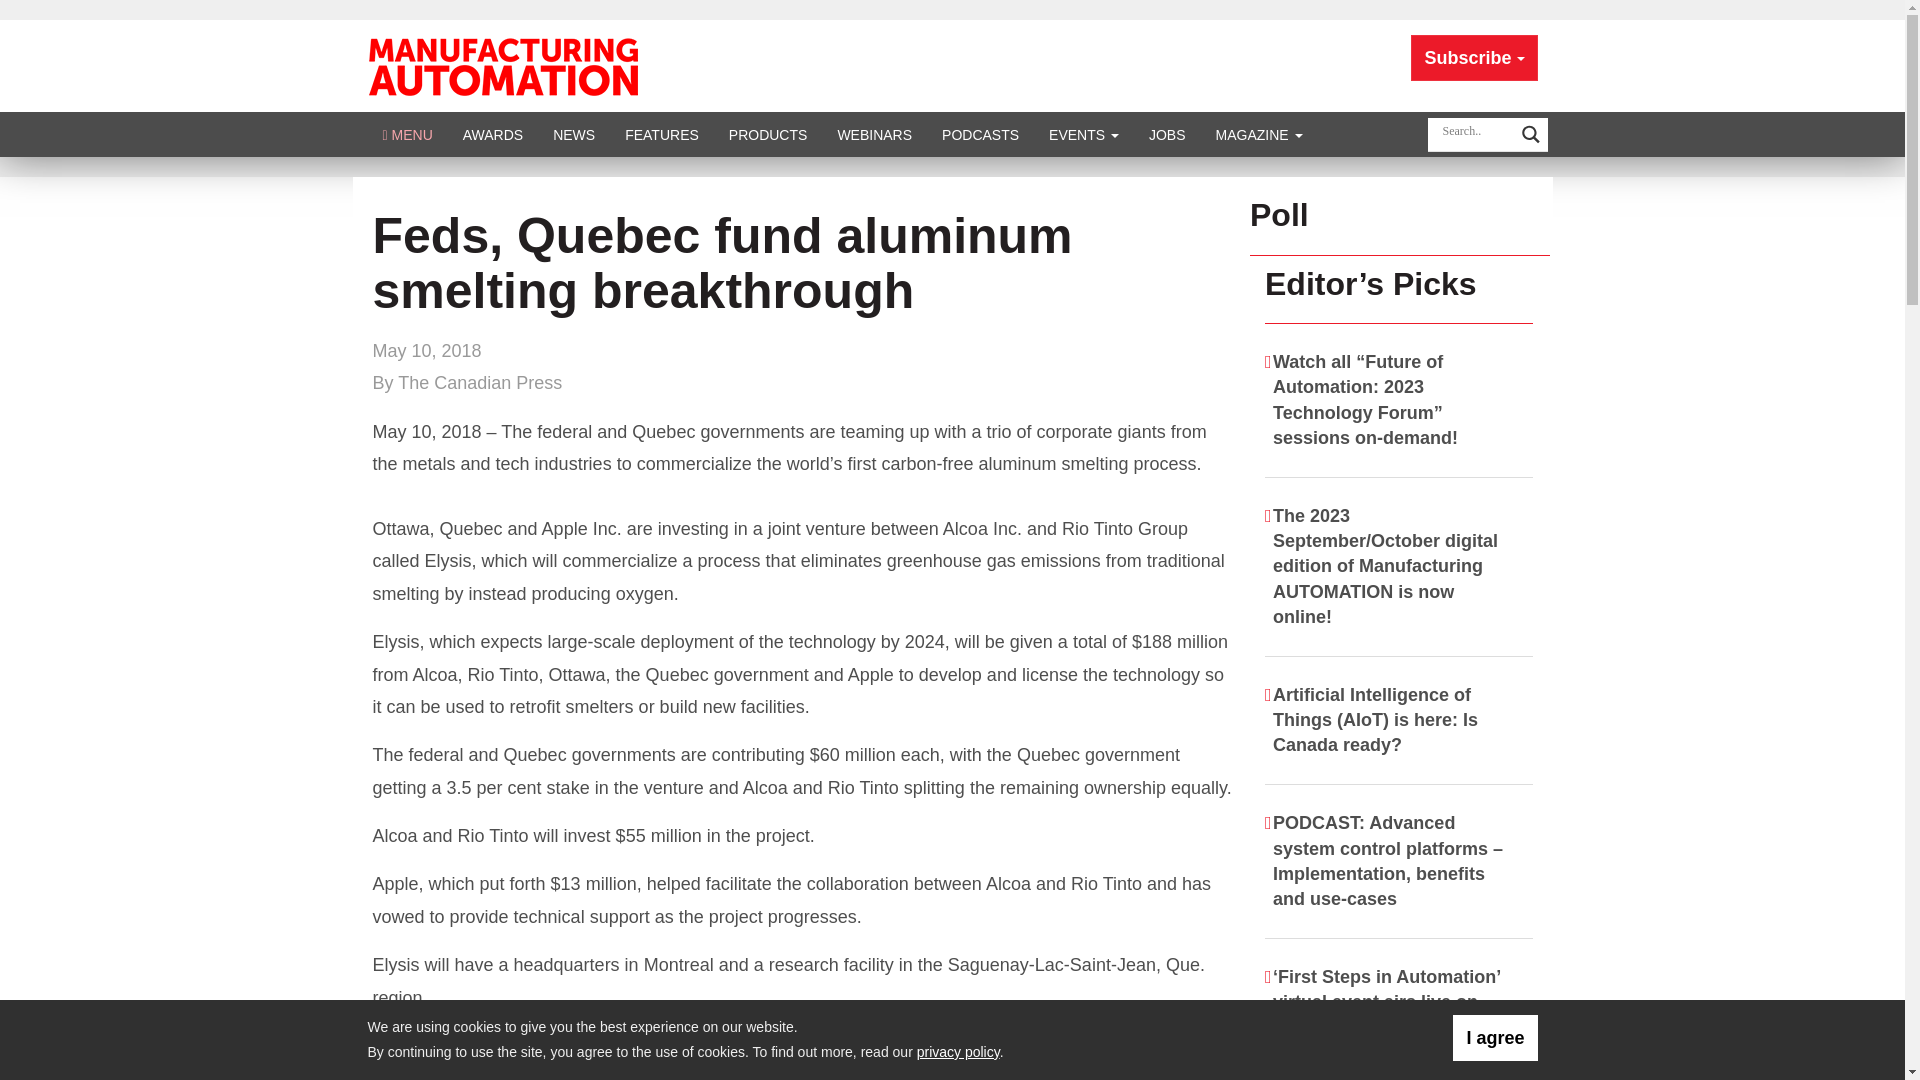 The width and height of the screenshot is (1920, 1080). What do you see at coordinates (408, 134) in the screenshot?
I see `Click to show site navigation` at bounding box center [408, 134].